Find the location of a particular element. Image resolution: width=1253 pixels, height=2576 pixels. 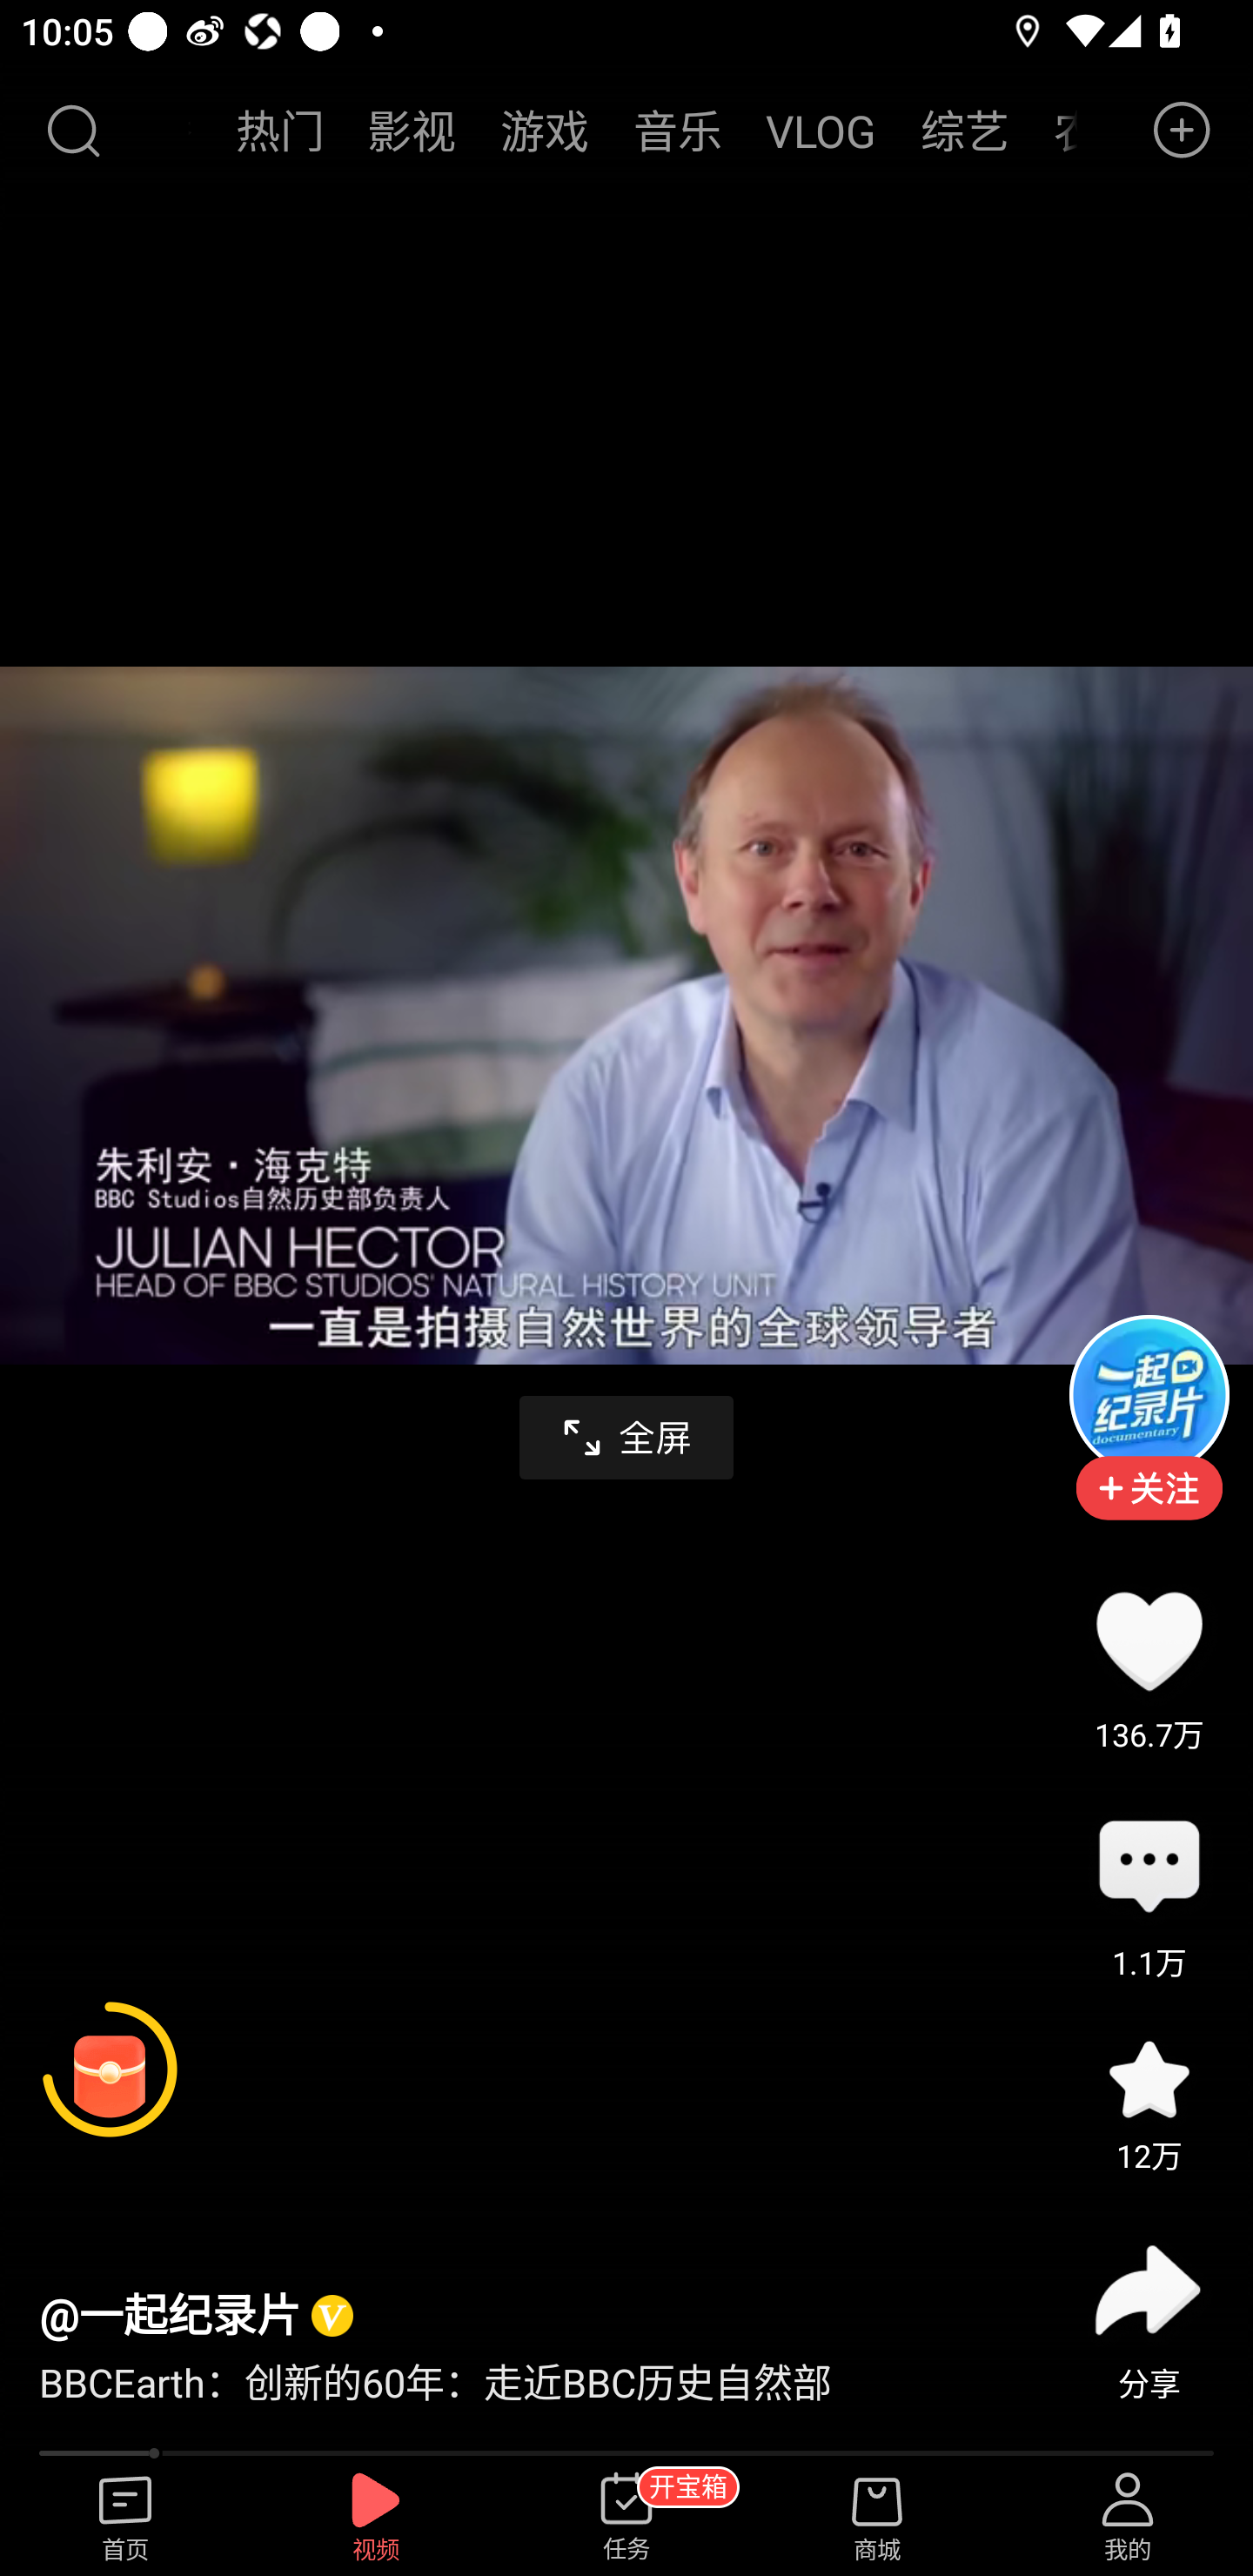

全屏播放 is located at coordinates (626, 1438).